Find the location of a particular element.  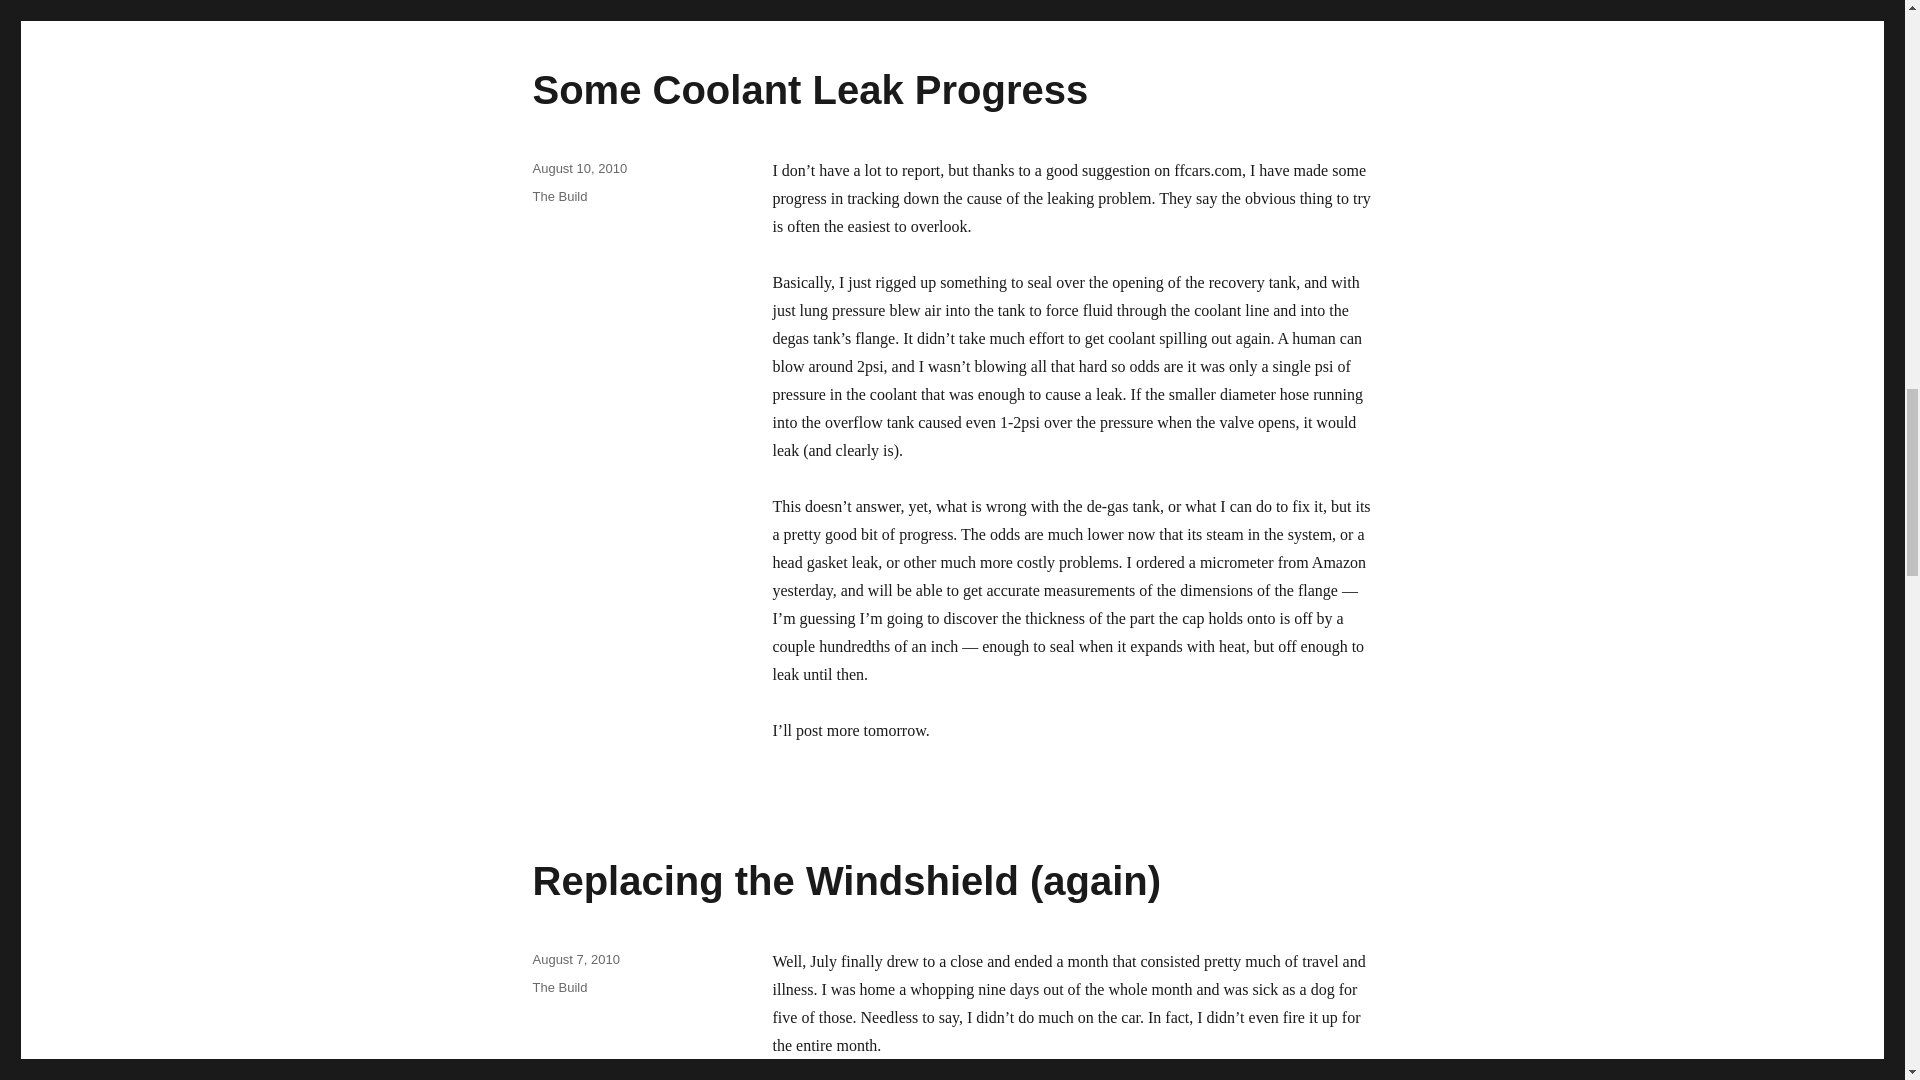

August 10, 2010 is located at coordinates (579, 168).